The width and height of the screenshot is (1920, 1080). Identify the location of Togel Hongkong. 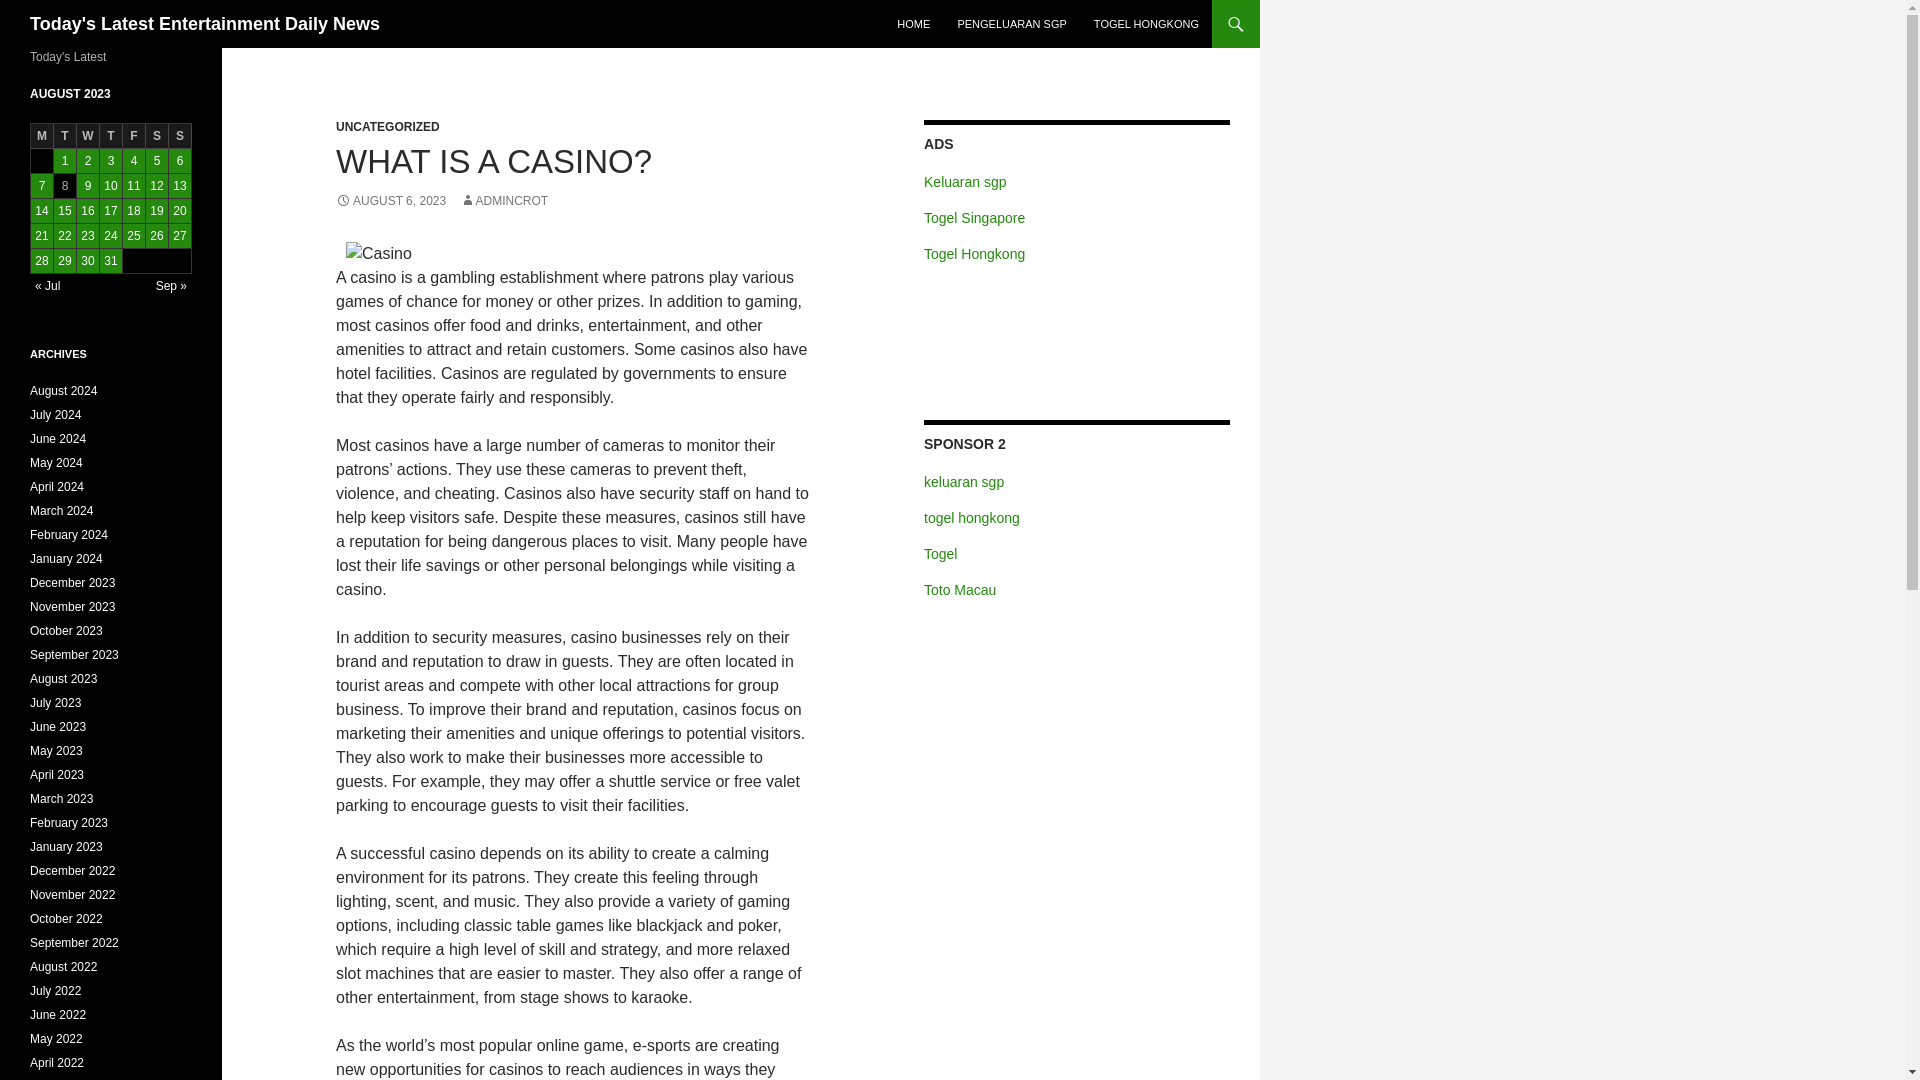
(974, 254).